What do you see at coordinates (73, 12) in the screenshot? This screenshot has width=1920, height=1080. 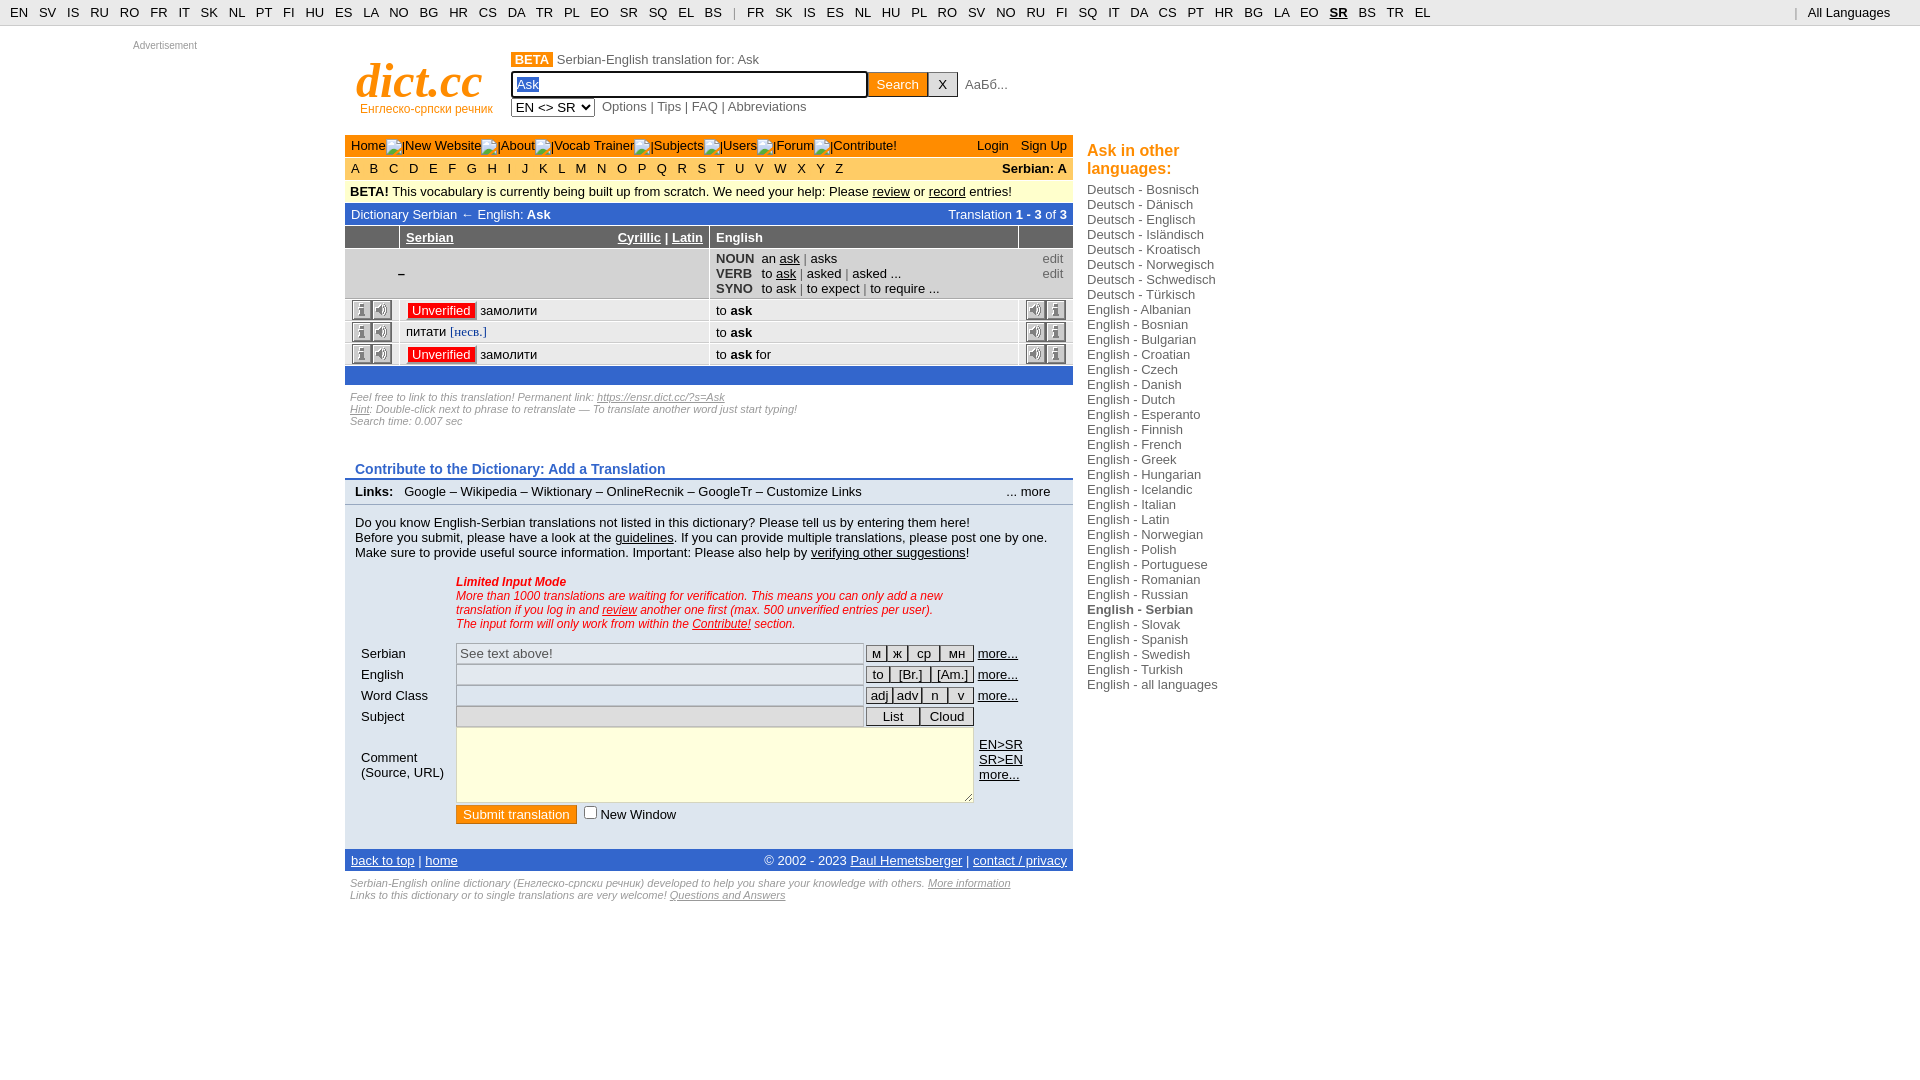 I see `IS` at bounding box center [73, 12].